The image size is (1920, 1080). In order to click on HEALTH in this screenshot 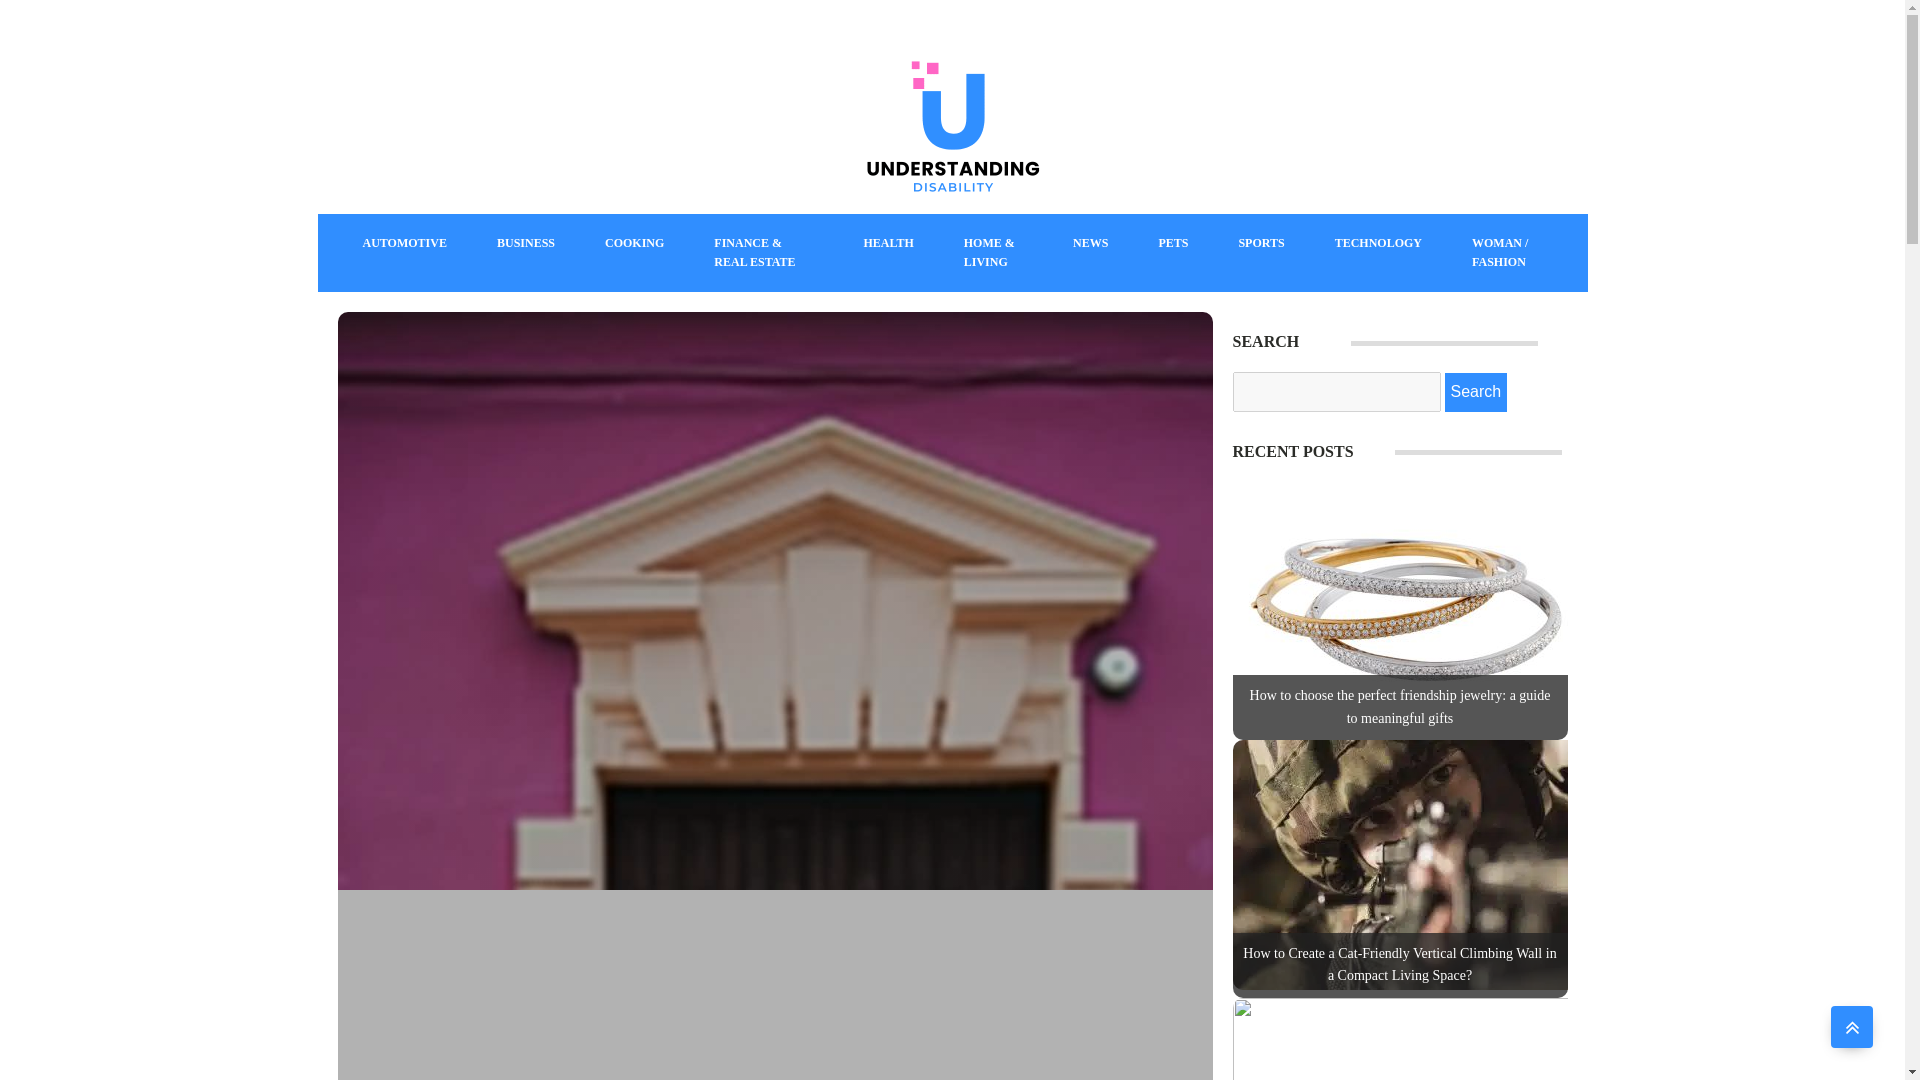, I will do `click(888, 243)`.